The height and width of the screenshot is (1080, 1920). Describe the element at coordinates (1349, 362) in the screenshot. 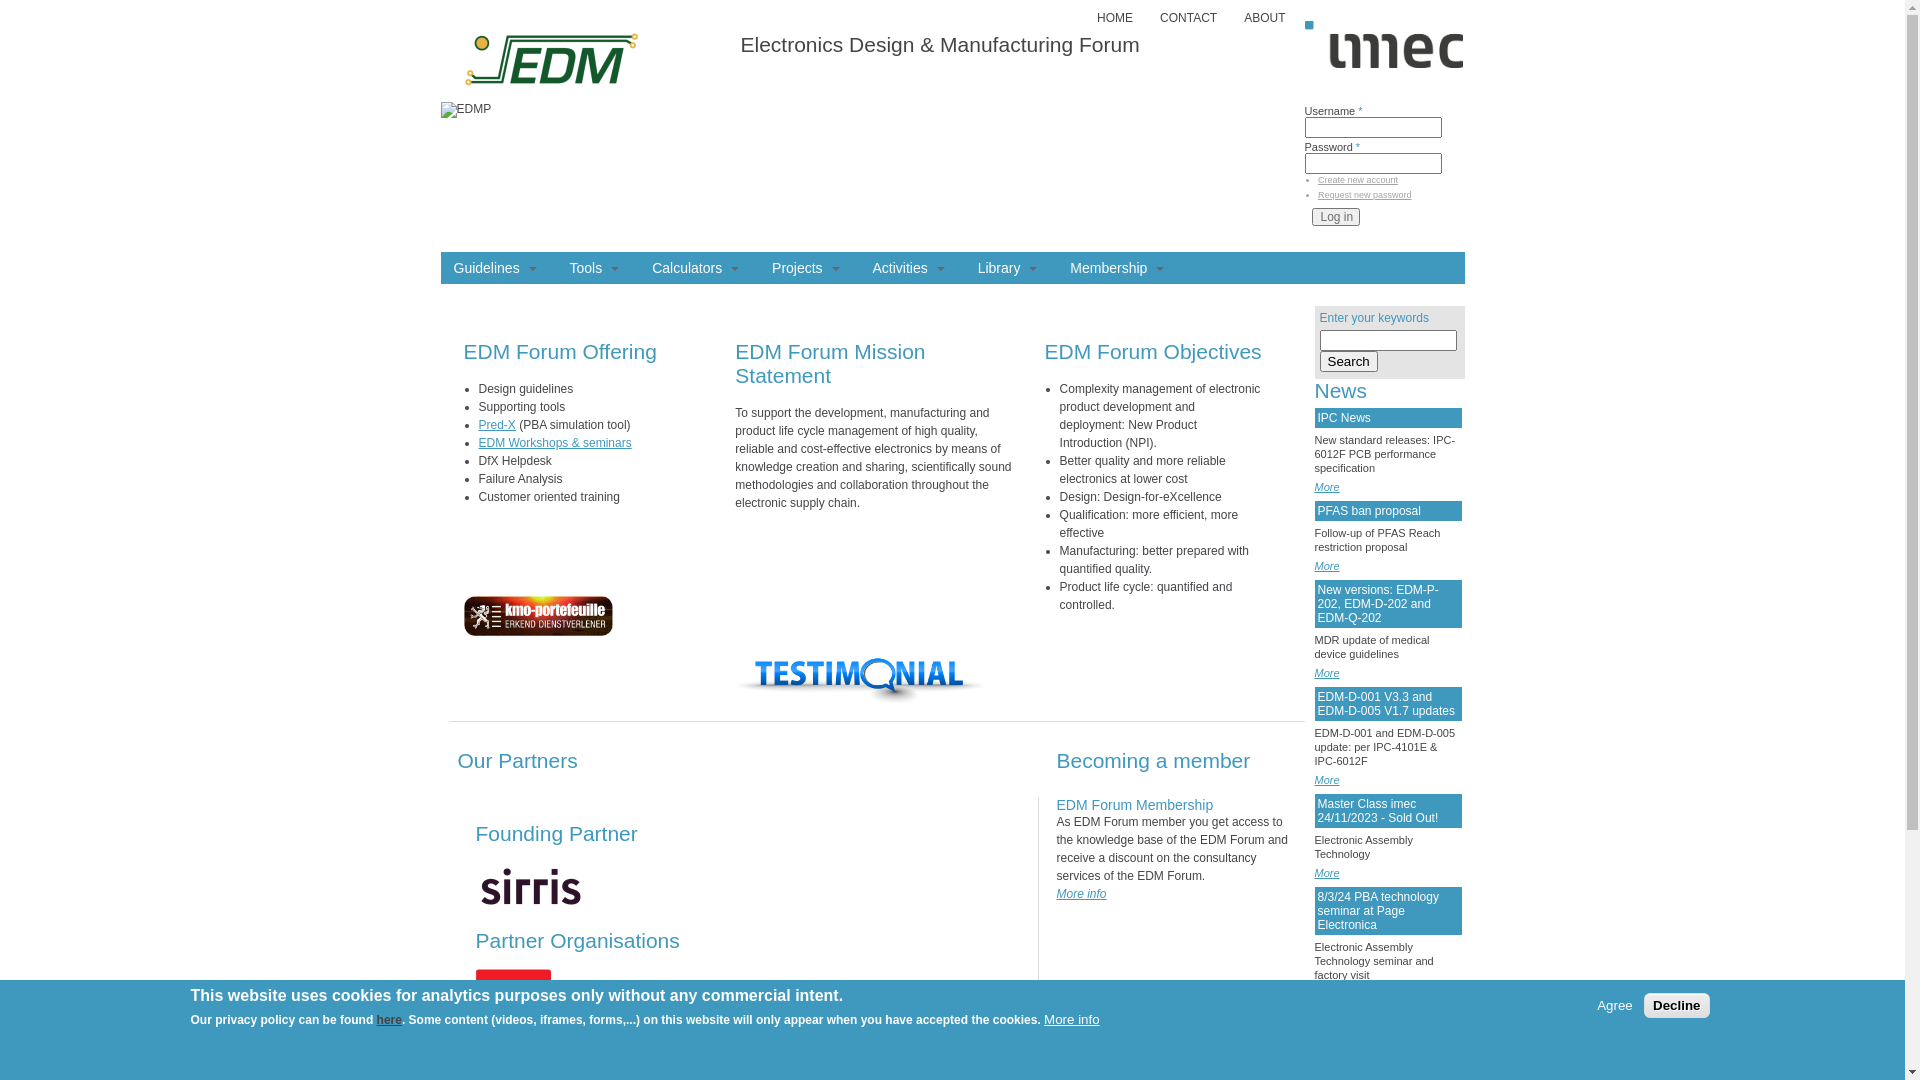

I see `Search` at that location.